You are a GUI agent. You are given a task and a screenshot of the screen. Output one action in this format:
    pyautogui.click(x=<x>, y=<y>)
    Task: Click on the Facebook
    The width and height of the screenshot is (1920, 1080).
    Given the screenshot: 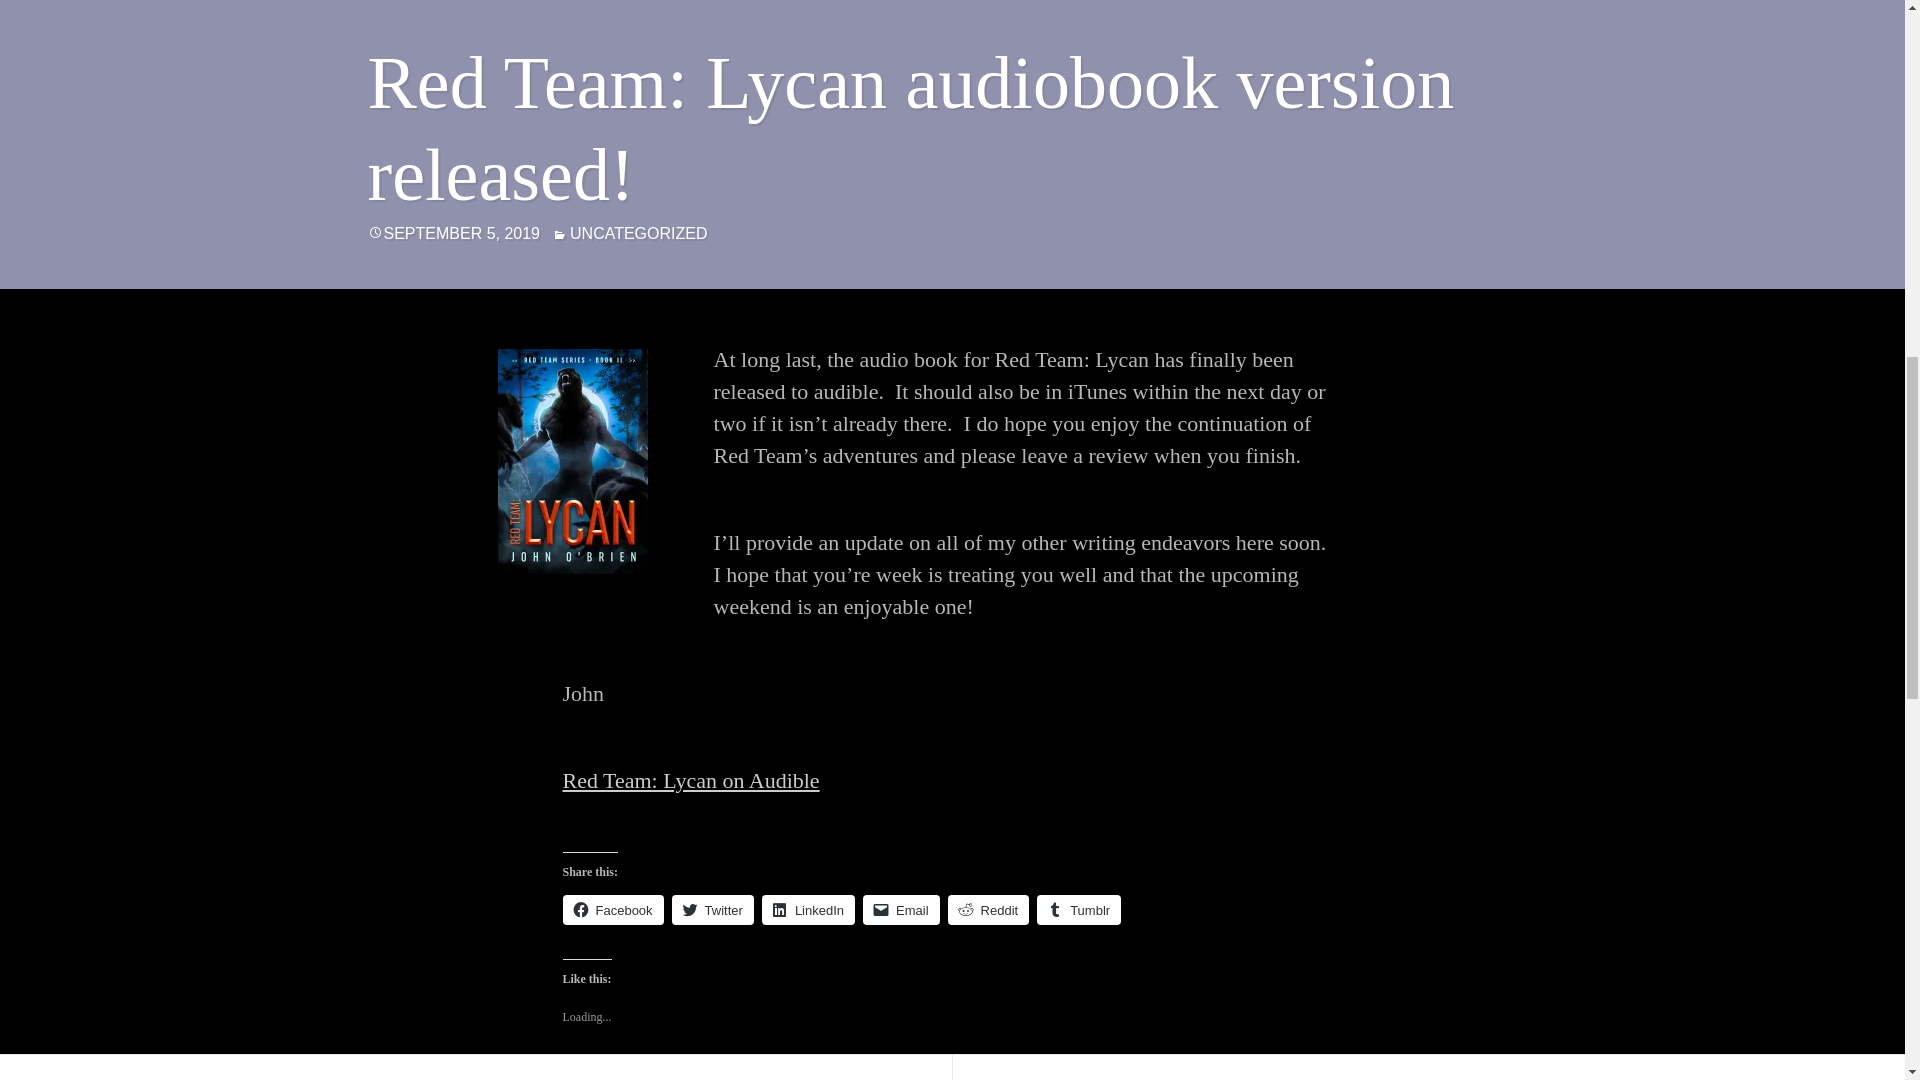 What is the action you would take?
    pyautogui.click(x=612, y=910)
    